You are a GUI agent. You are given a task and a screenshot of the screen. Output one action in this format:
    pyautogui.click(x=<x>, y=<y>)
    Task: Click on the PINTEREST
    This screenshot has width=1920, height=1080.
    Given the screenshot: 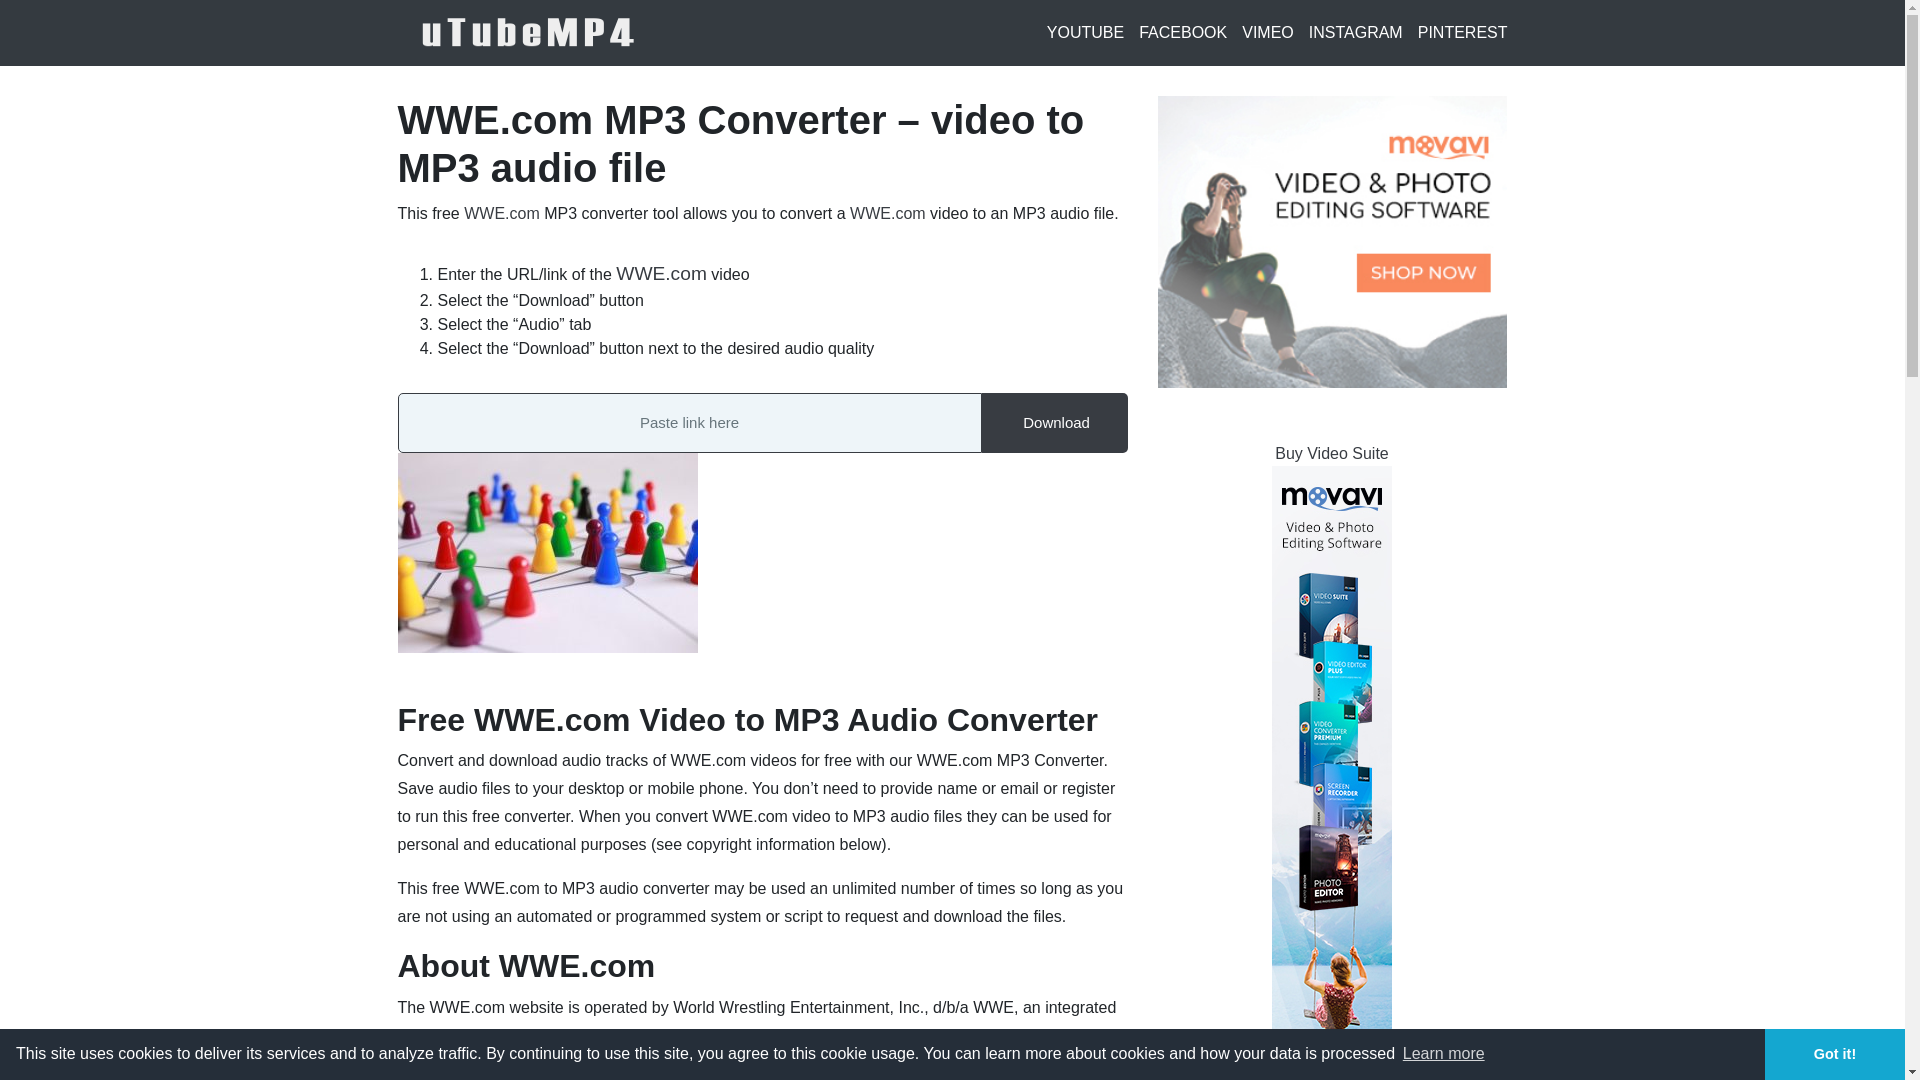 What is the action you would take?
    pyautogui.click(x=1462, y=32)
    